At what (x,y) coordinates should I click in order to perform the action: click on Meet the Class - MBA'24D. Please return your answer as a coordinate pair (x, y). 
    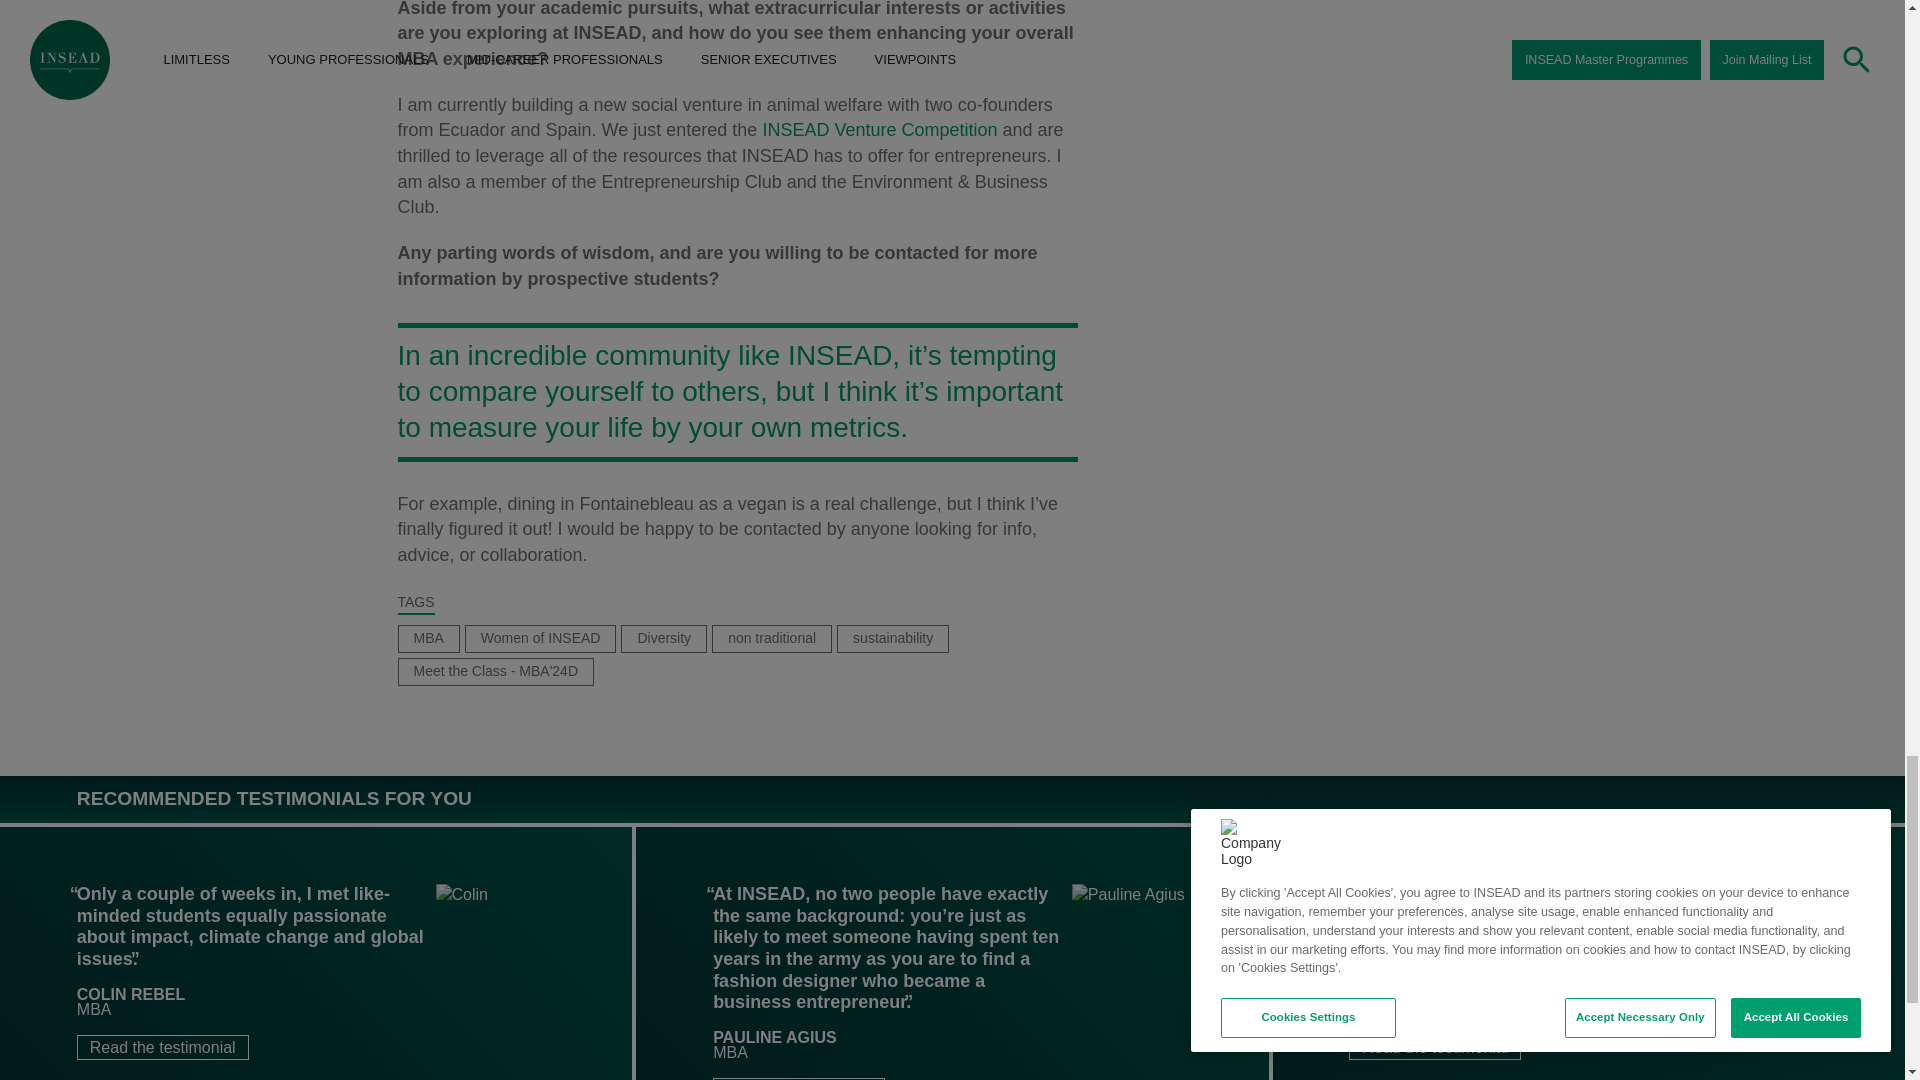
    Looking at the image, I should click on (496, 671).